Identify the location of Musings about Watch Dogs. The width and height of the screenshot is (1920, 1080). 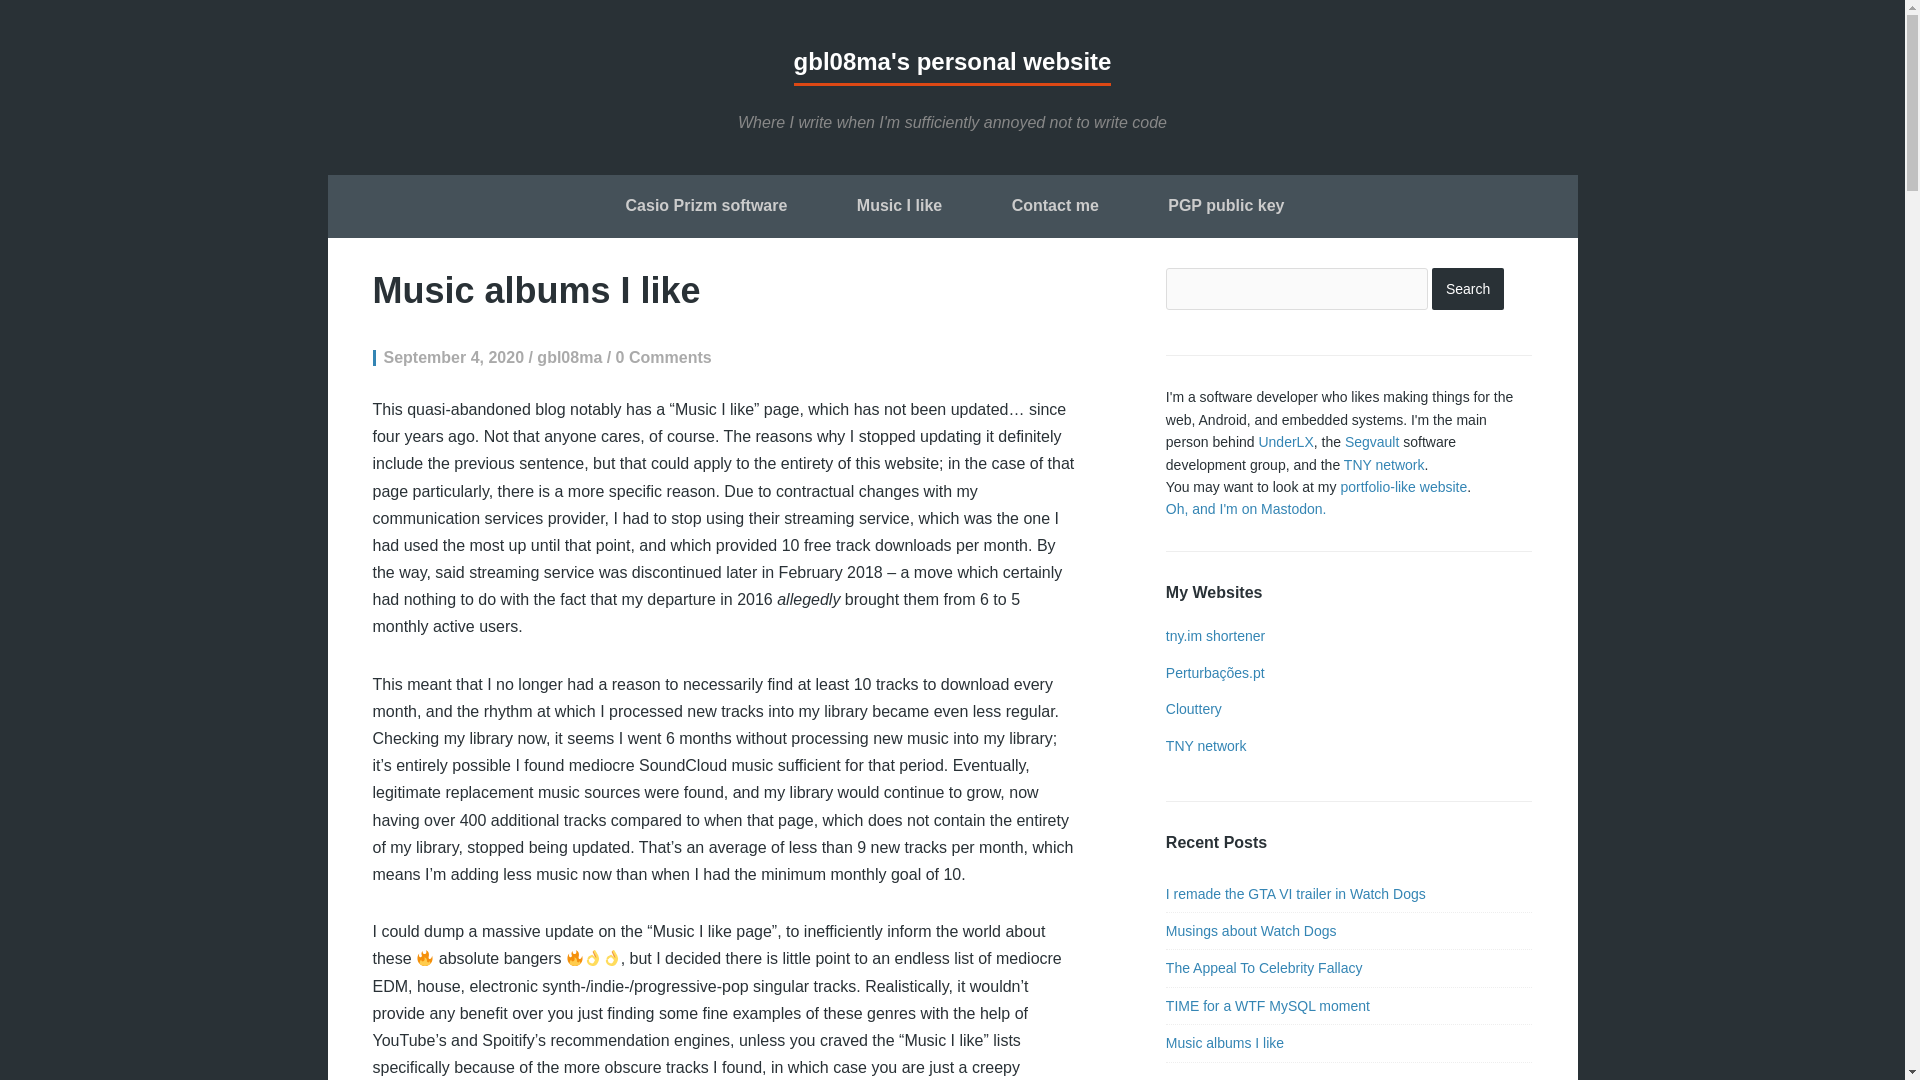
(1250, 930).